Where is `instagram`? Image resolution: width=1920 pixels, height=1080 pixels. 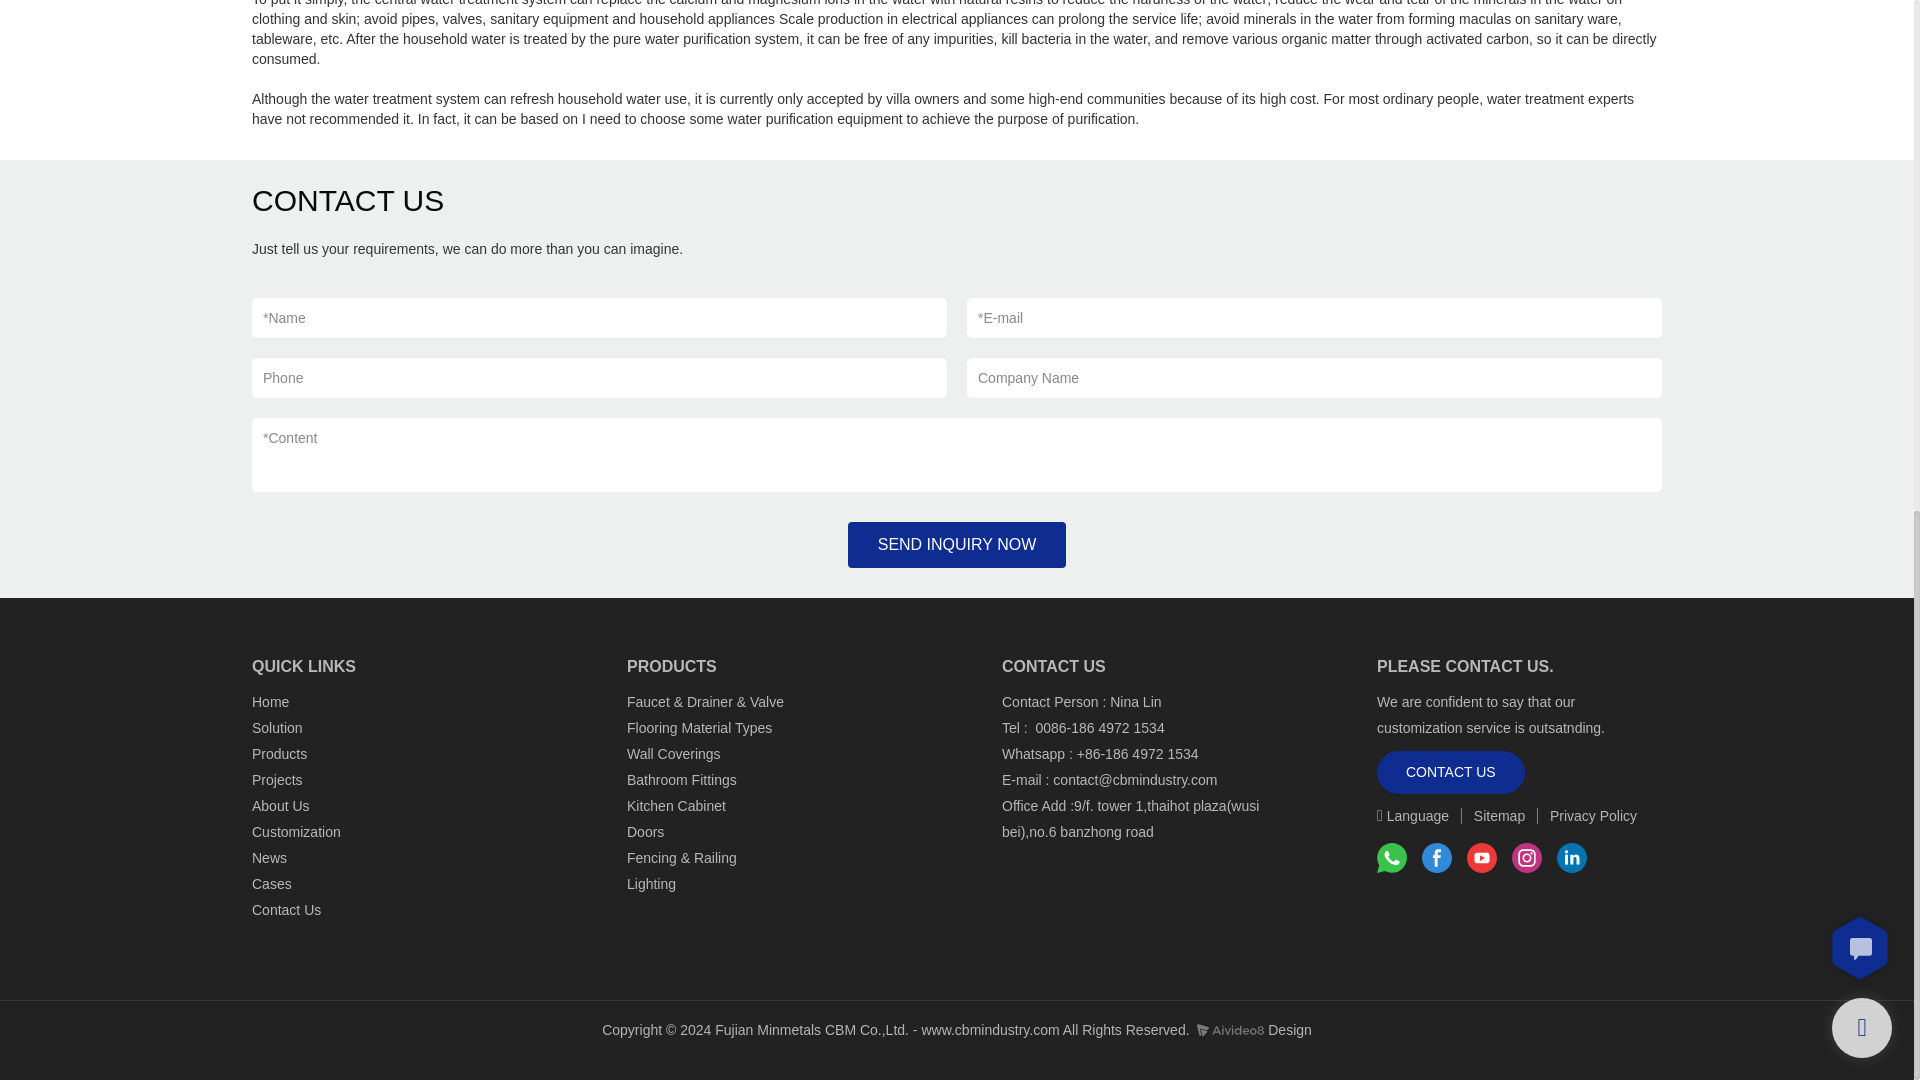
instagram is located at coordinates (1526, 858).